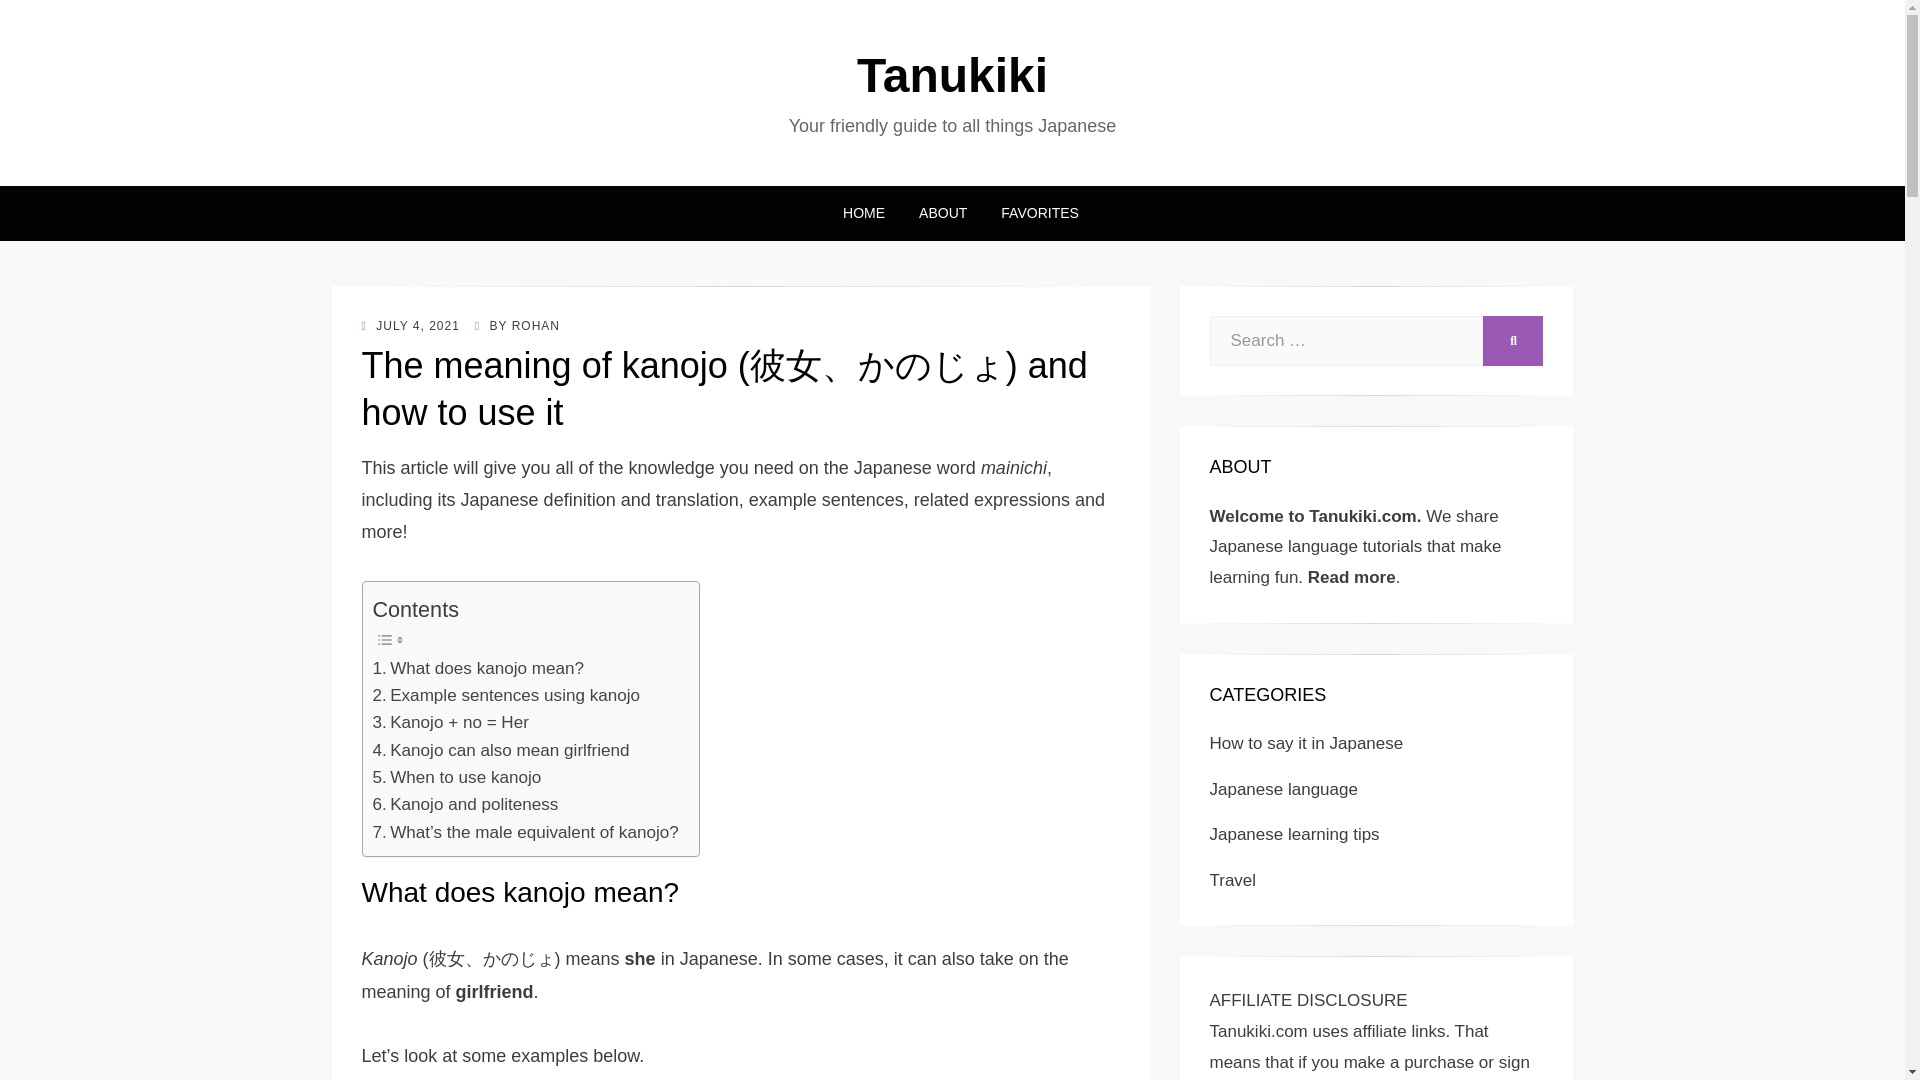 The width and height of the screenshot is (1920, 1080). What do you see at coordinates (864, 212) in the screenshot?
I see `HOME` at bounding box center [864, 212].